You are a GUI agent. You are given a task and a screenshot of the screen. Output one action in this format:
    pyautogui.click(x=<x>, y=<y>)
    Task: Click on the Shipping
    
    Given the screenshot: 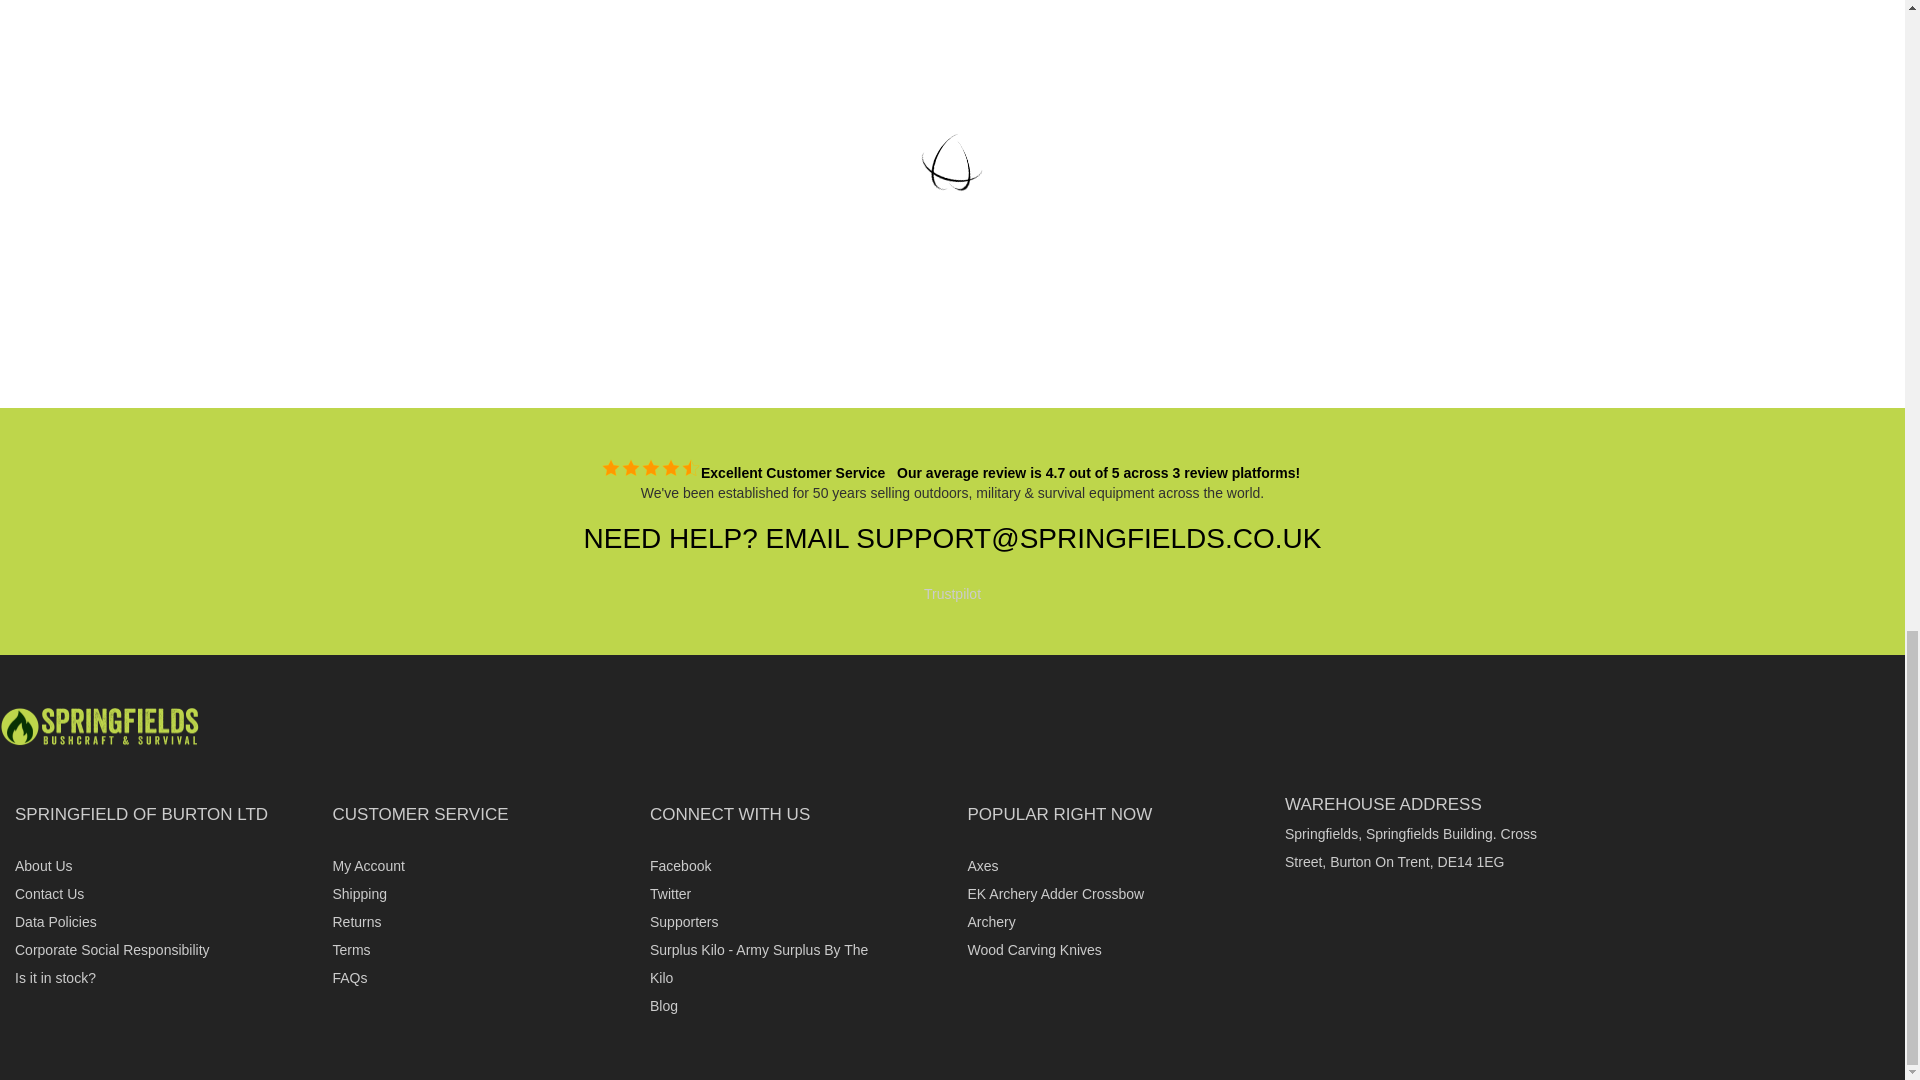 What is the action you would take?
    pyautogui.click(x=360, y=893)
    